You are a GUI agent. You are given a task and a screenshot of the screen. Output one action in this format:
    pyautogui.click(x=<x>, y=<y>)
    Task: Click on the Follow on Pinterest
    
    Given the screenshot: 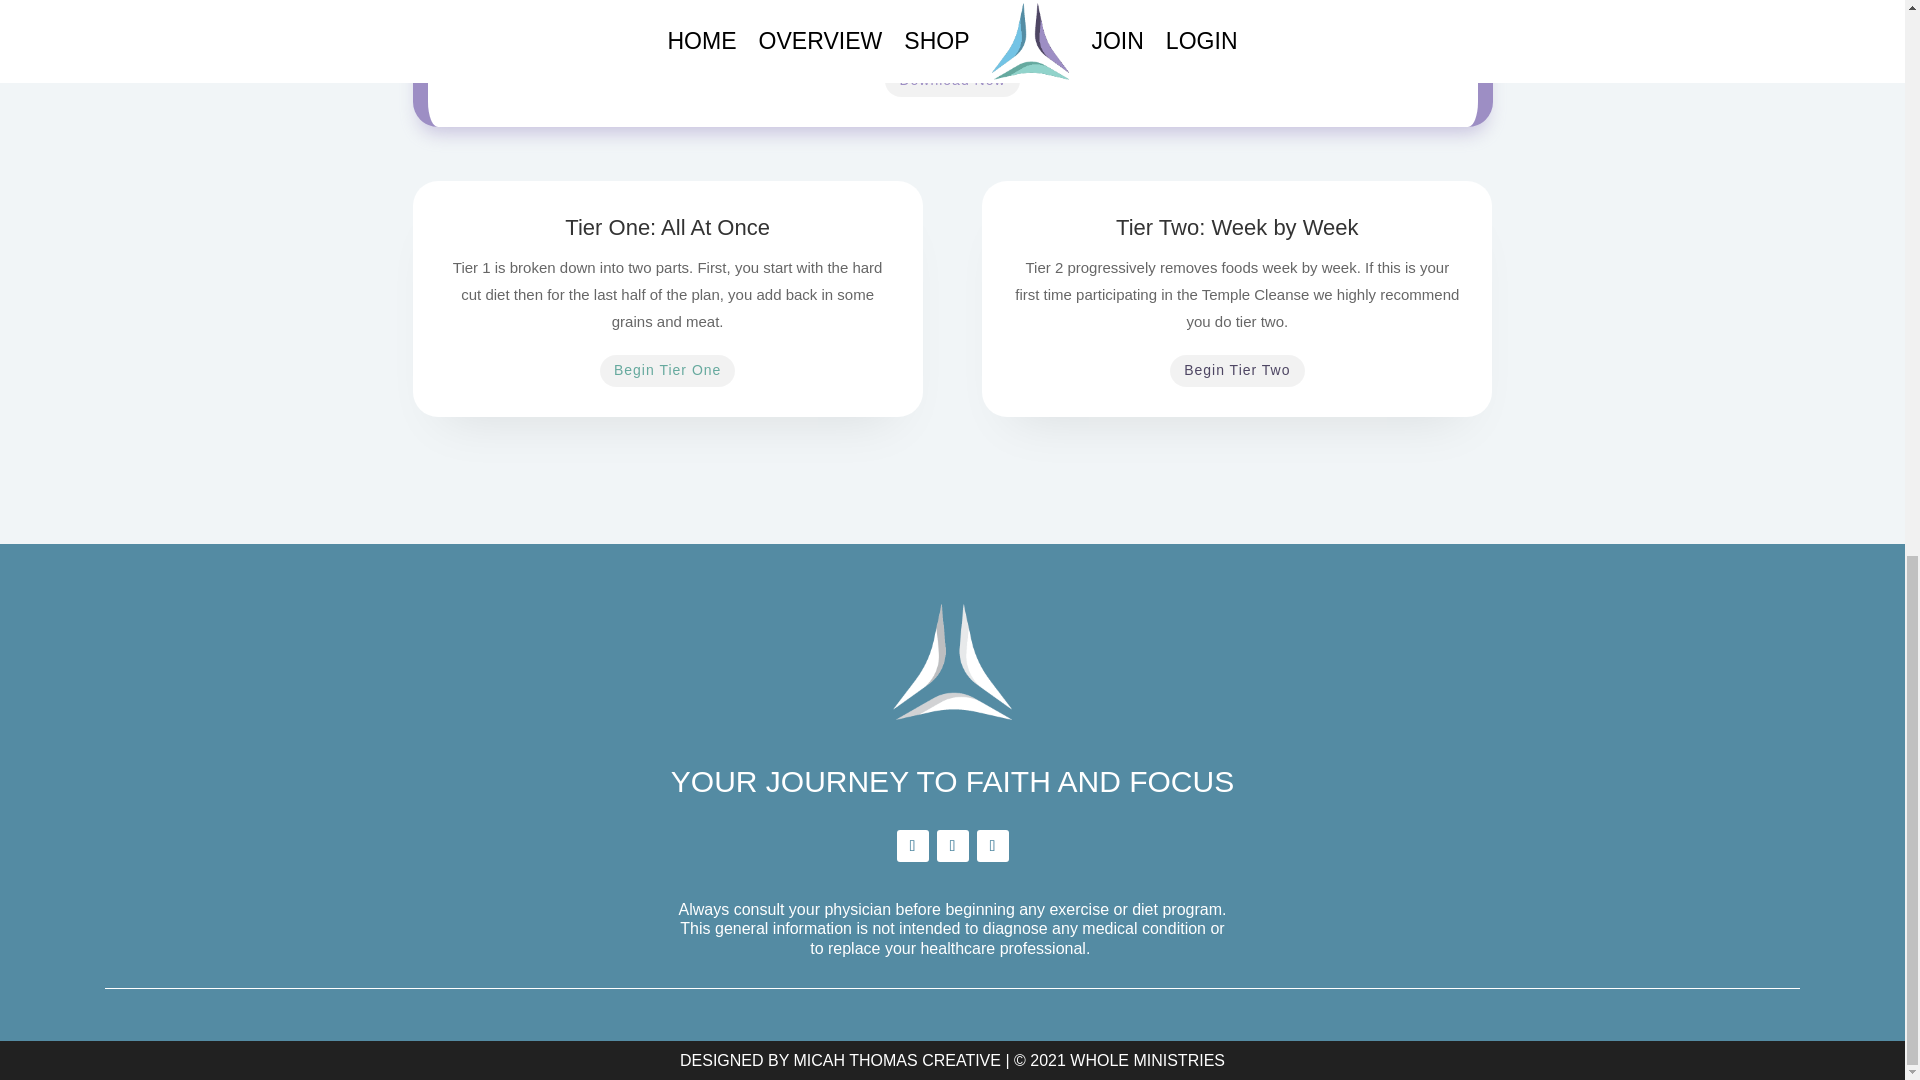 What is the action you would take?
    pyautogui.click(x=952, y=846)
    